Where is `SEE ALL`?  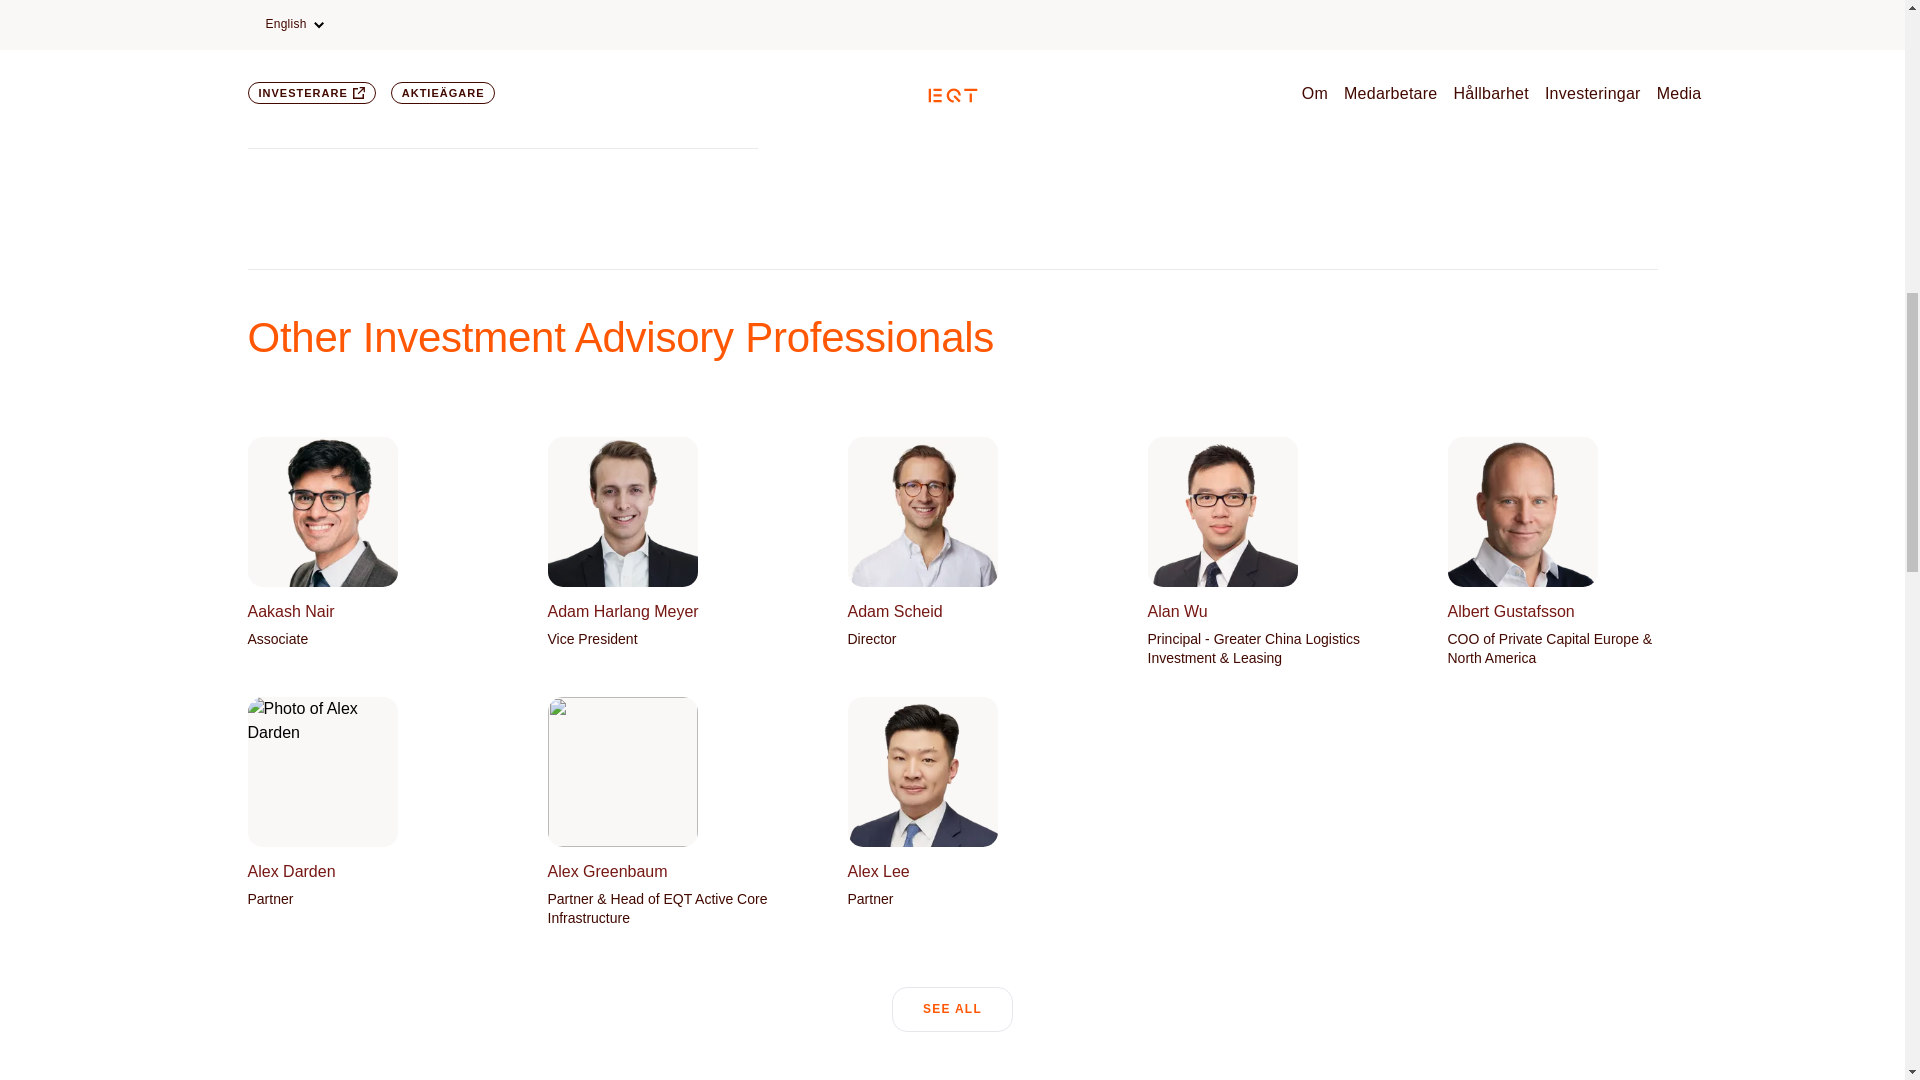 SEE ALL is located at coordinates (367, 552).